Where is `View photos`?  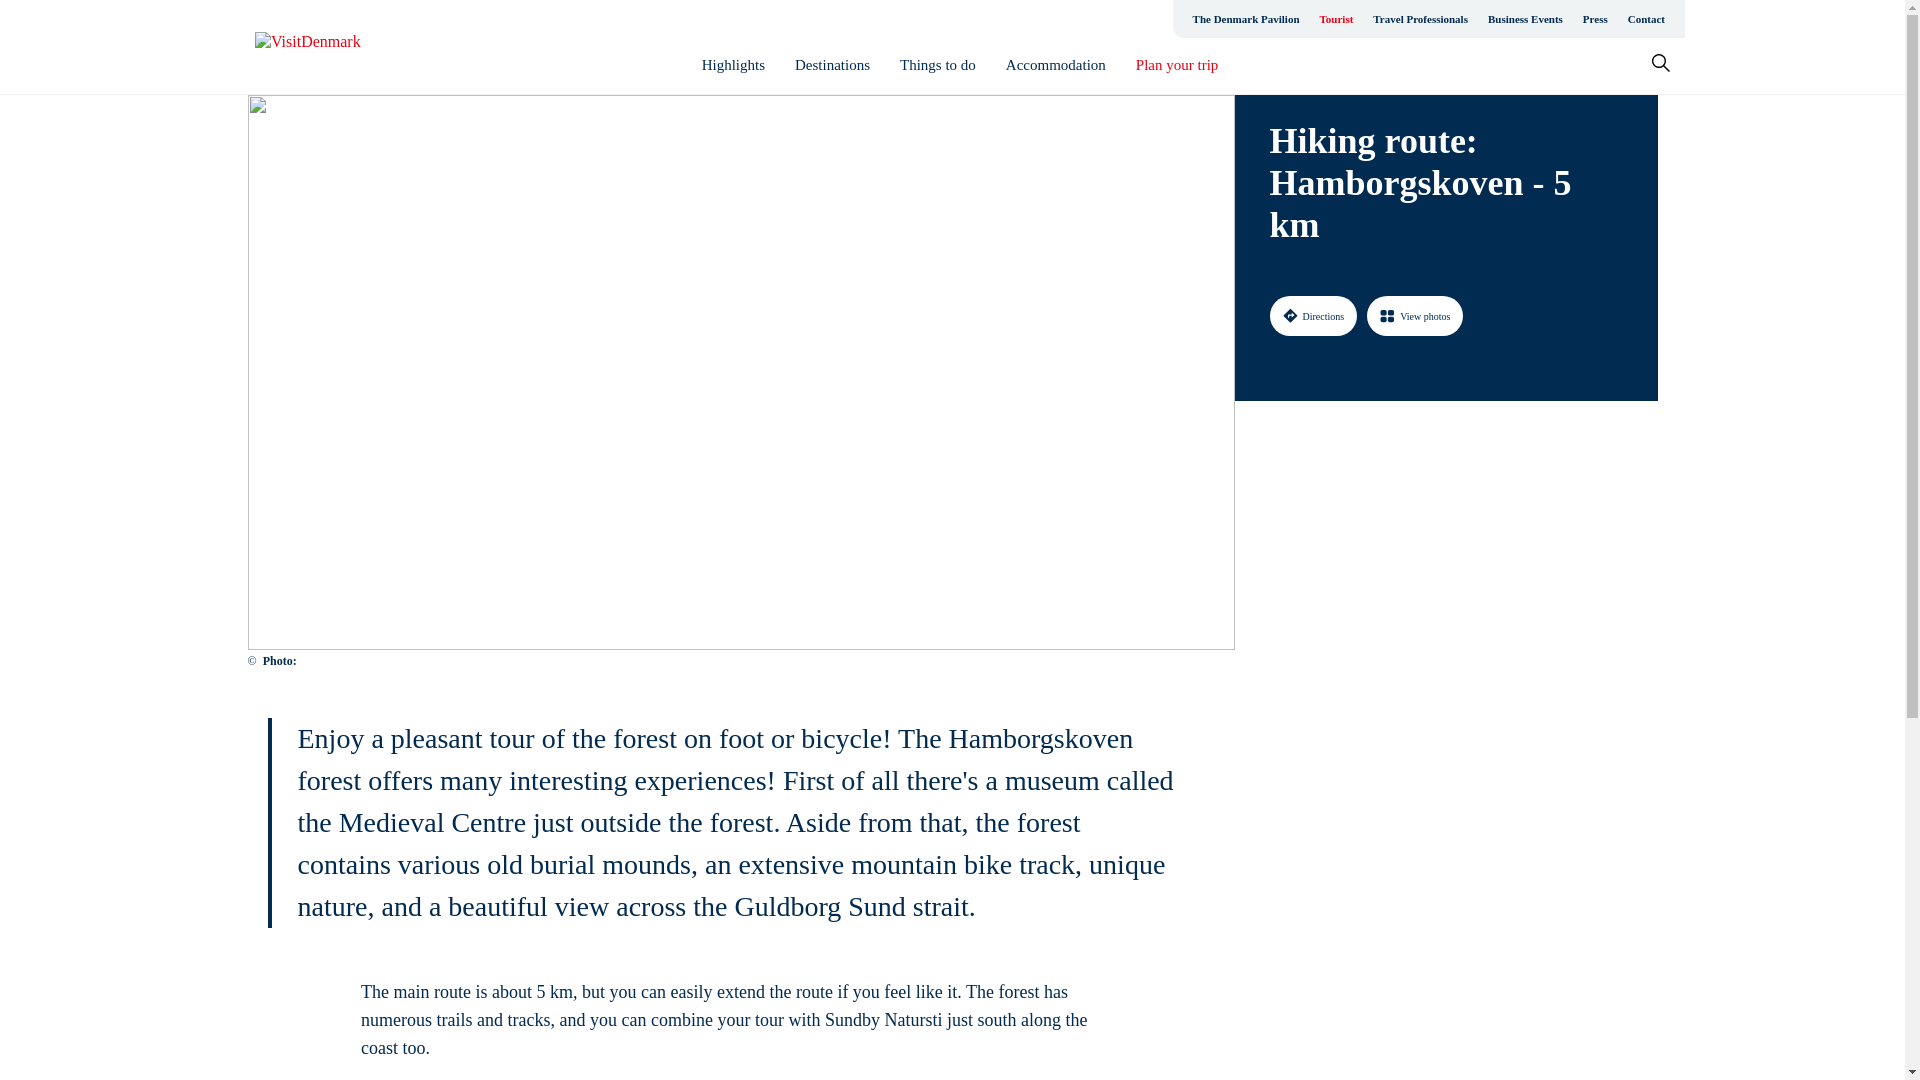 View photos is located at coordinates (1415, 315).